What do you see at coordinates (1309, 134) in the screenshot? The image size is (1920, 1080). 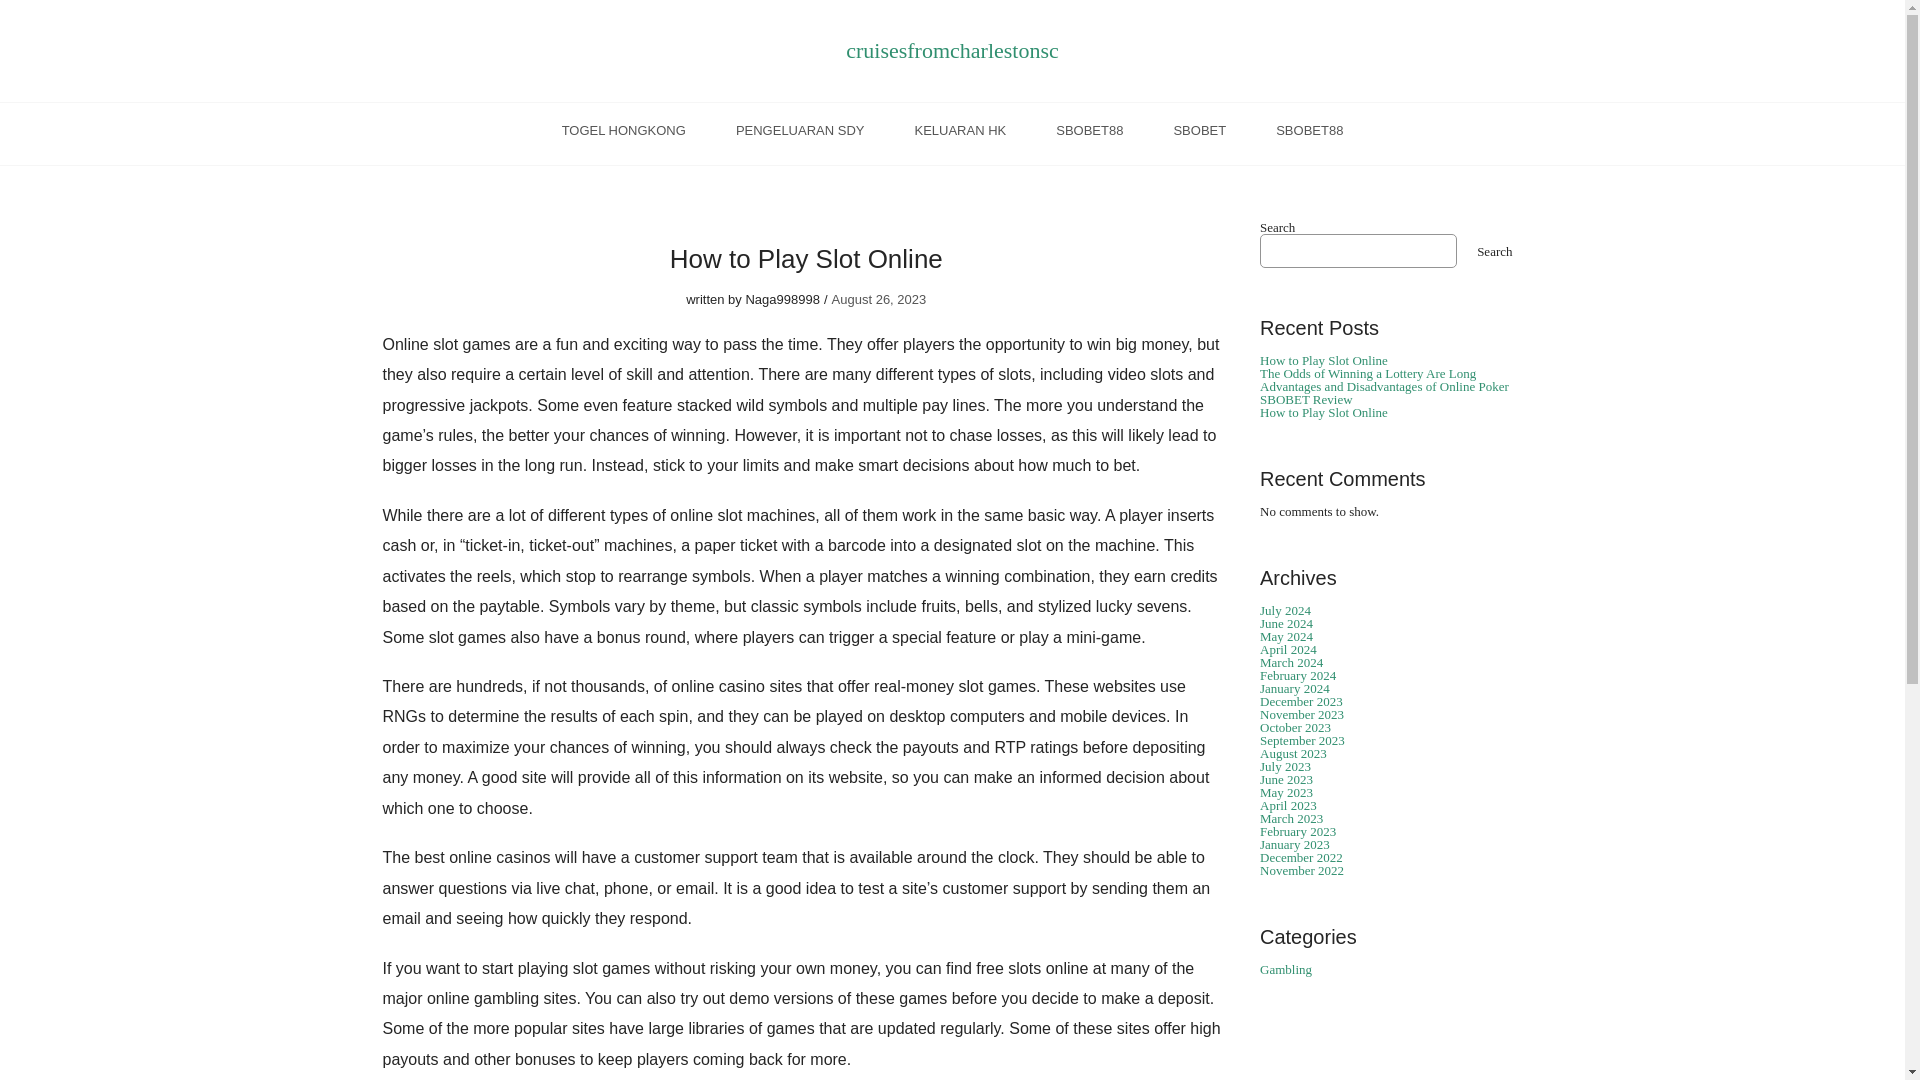 I see `SBOBET88` at bounding box center [1309, 134].